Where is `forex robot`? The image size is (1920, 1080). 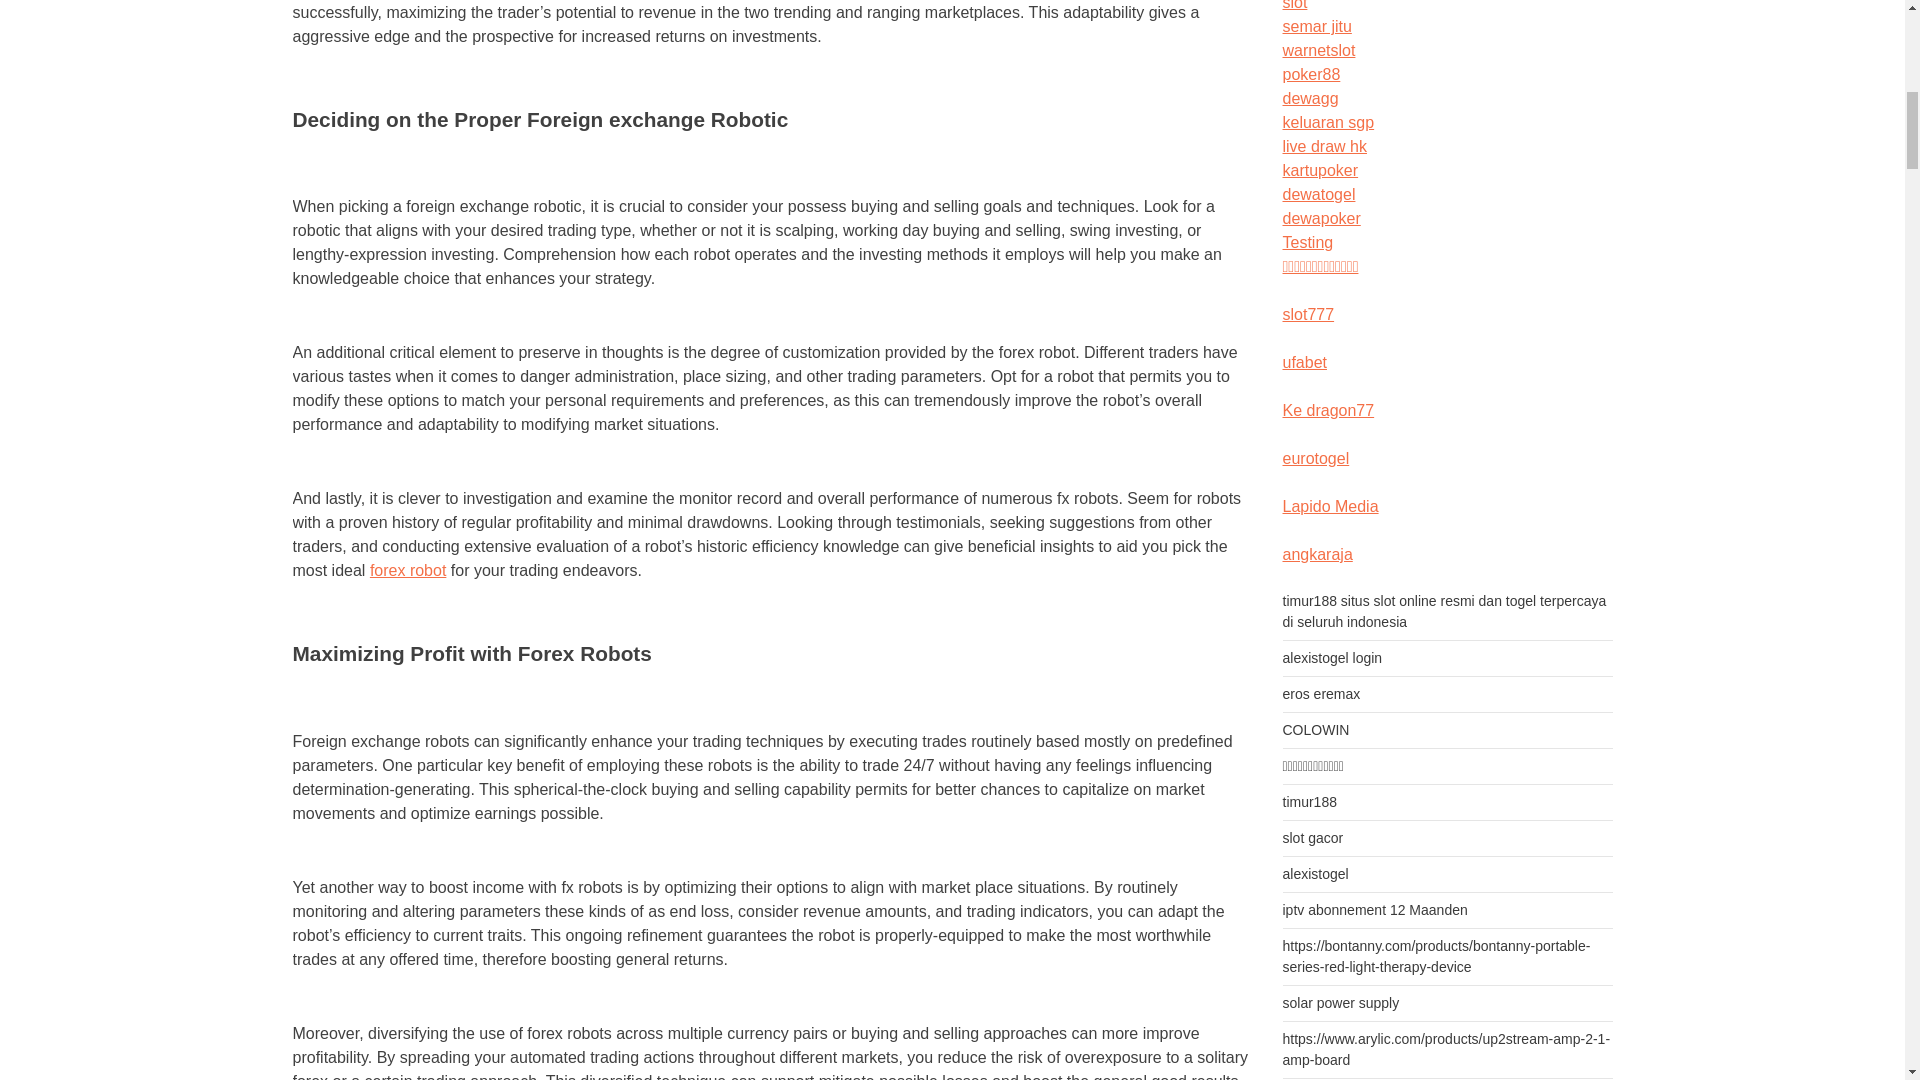 forex robot is located at coordinates (408, 570).